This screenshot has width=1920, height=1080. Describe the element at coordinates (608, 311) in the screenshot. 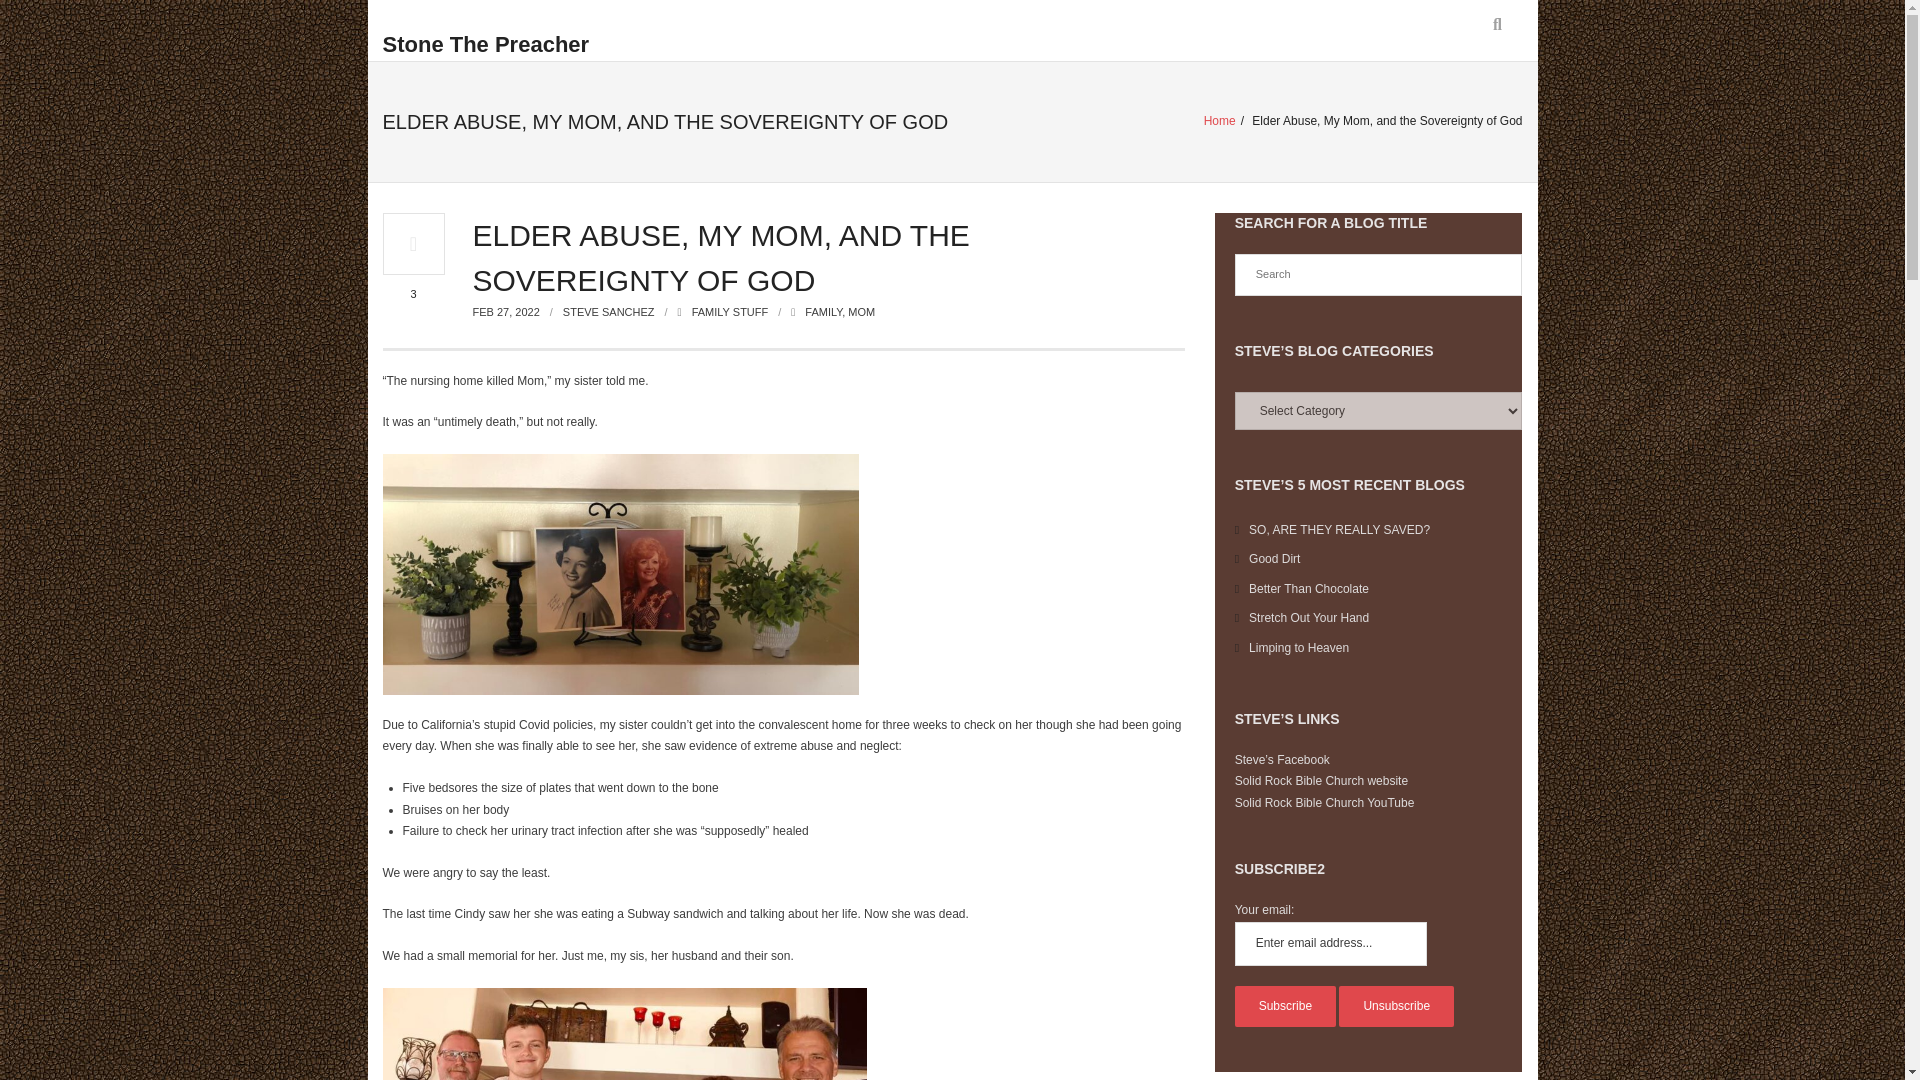

I see `STEVE SANCHEZ` at that location.